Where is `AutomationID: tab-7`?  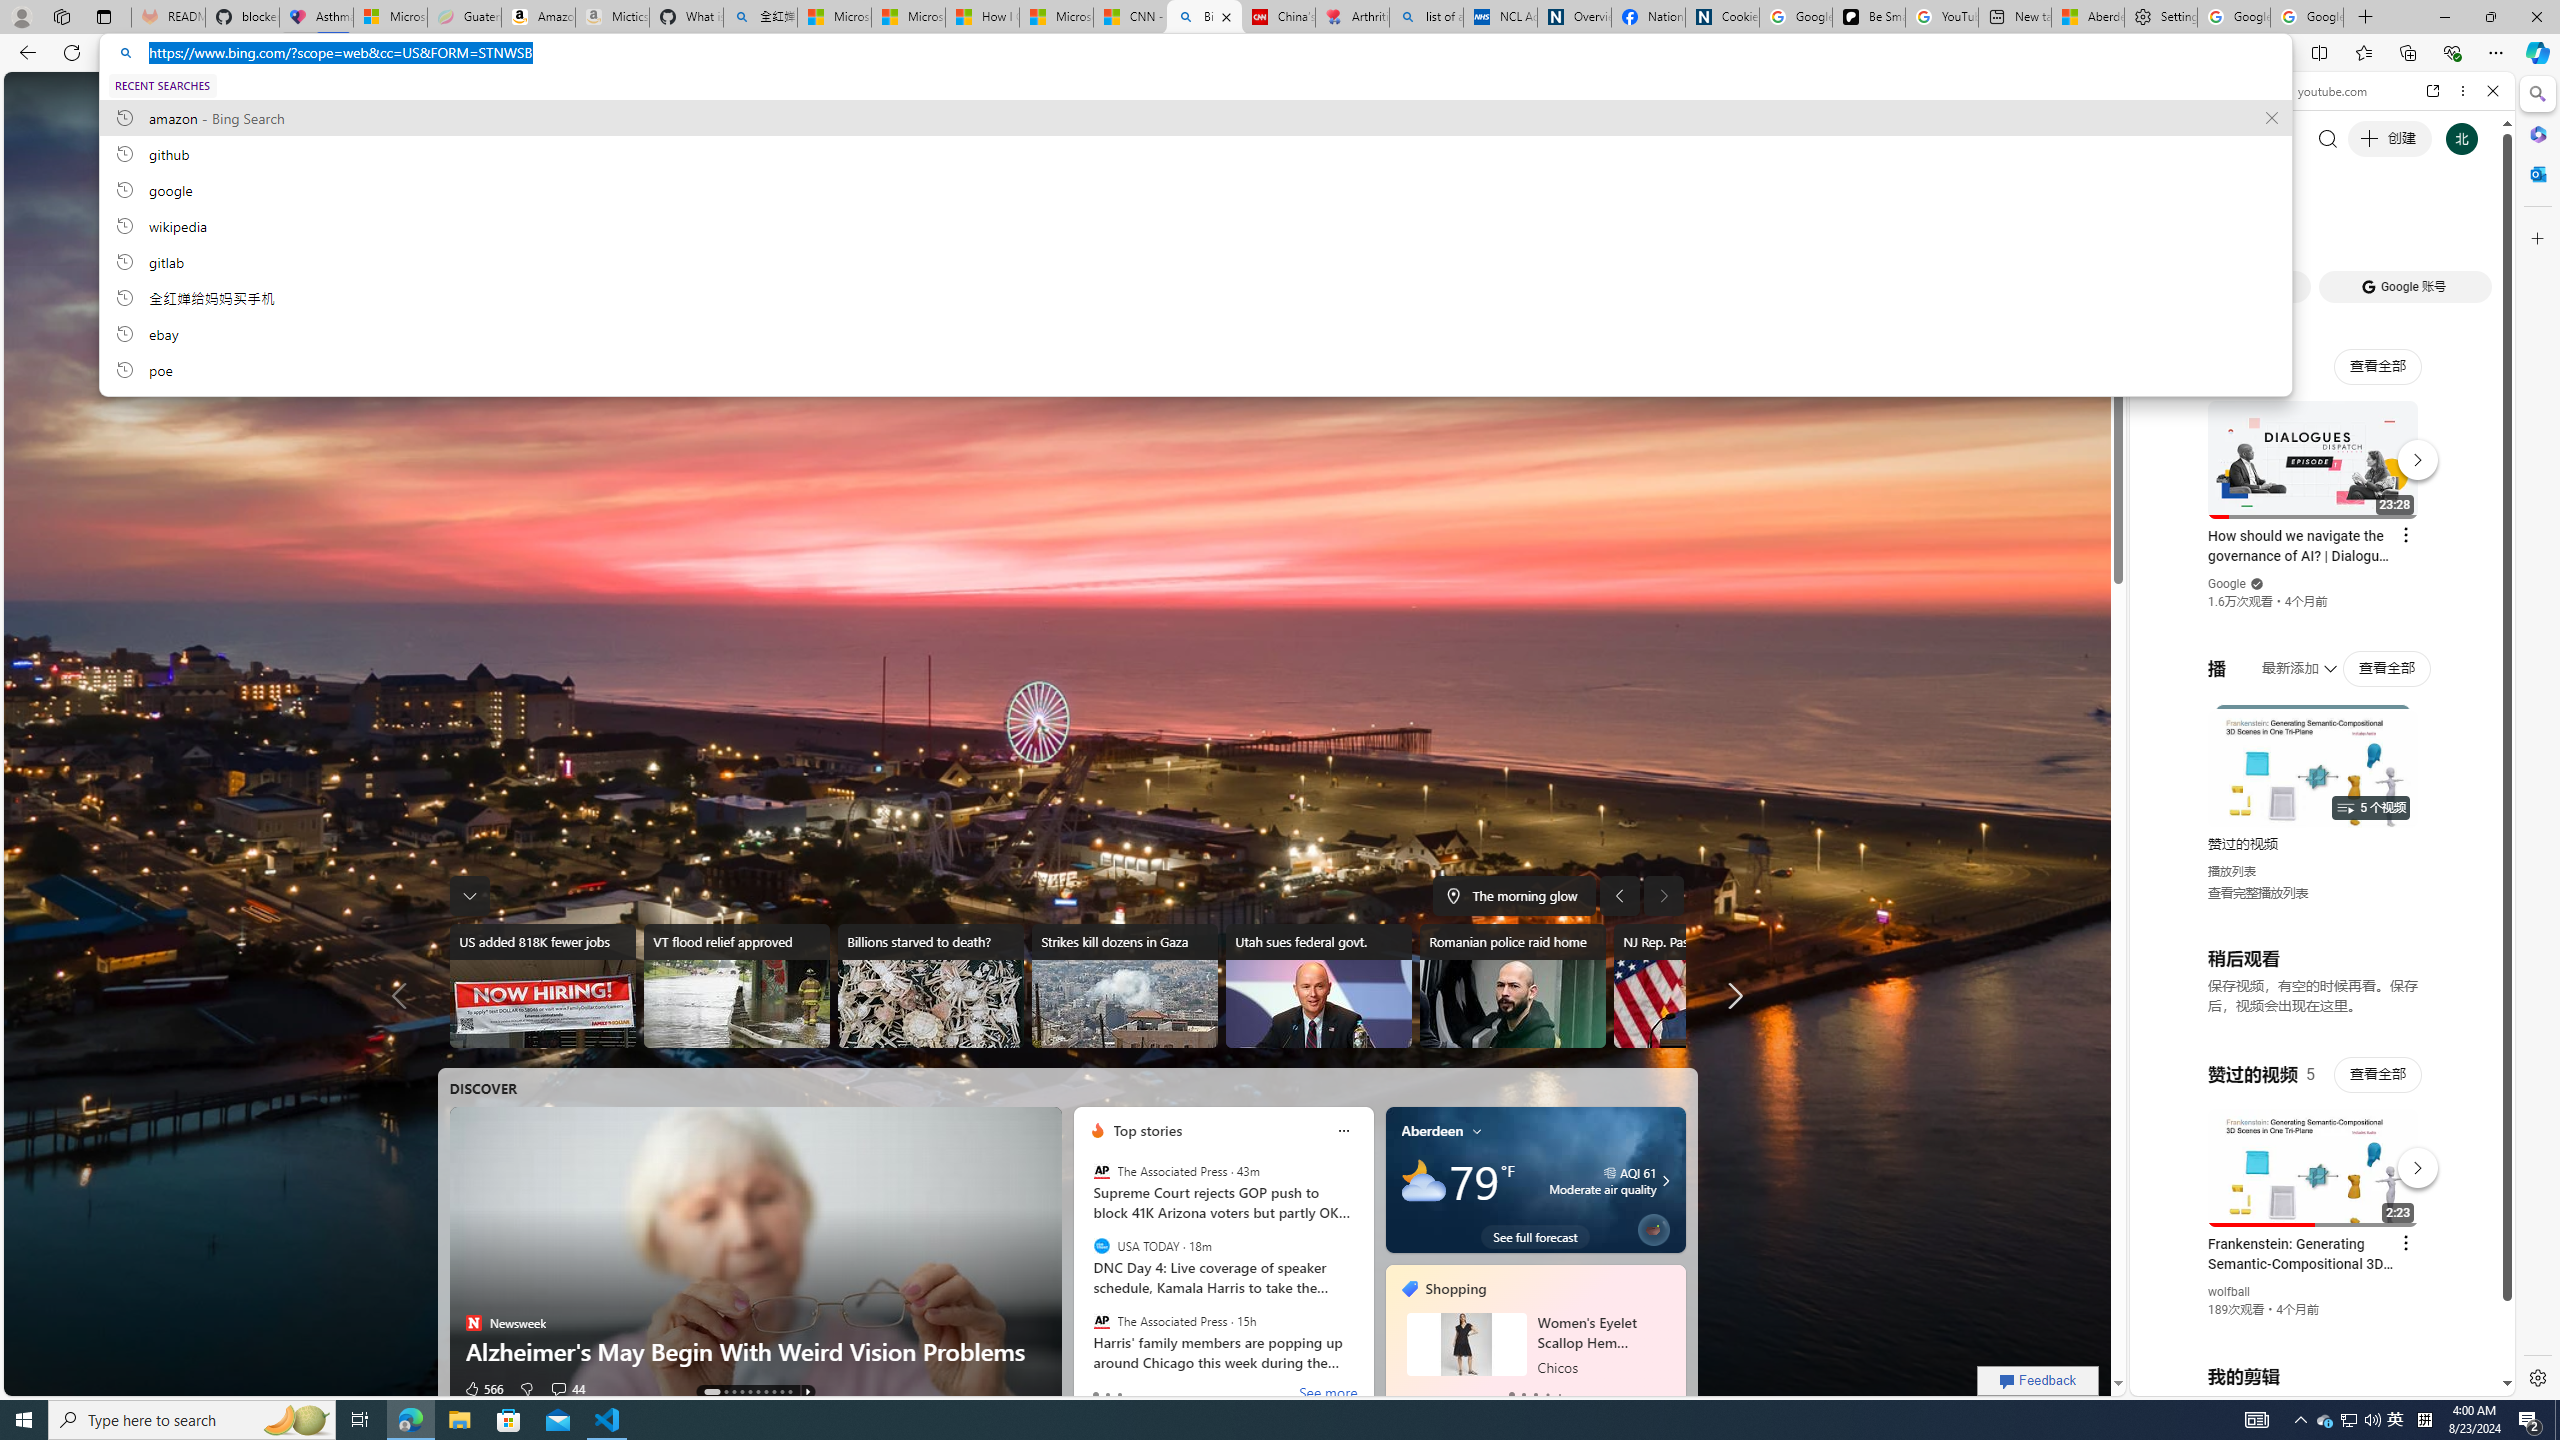
AutomationID: tab-7 is located at coordinates (774, 1392).